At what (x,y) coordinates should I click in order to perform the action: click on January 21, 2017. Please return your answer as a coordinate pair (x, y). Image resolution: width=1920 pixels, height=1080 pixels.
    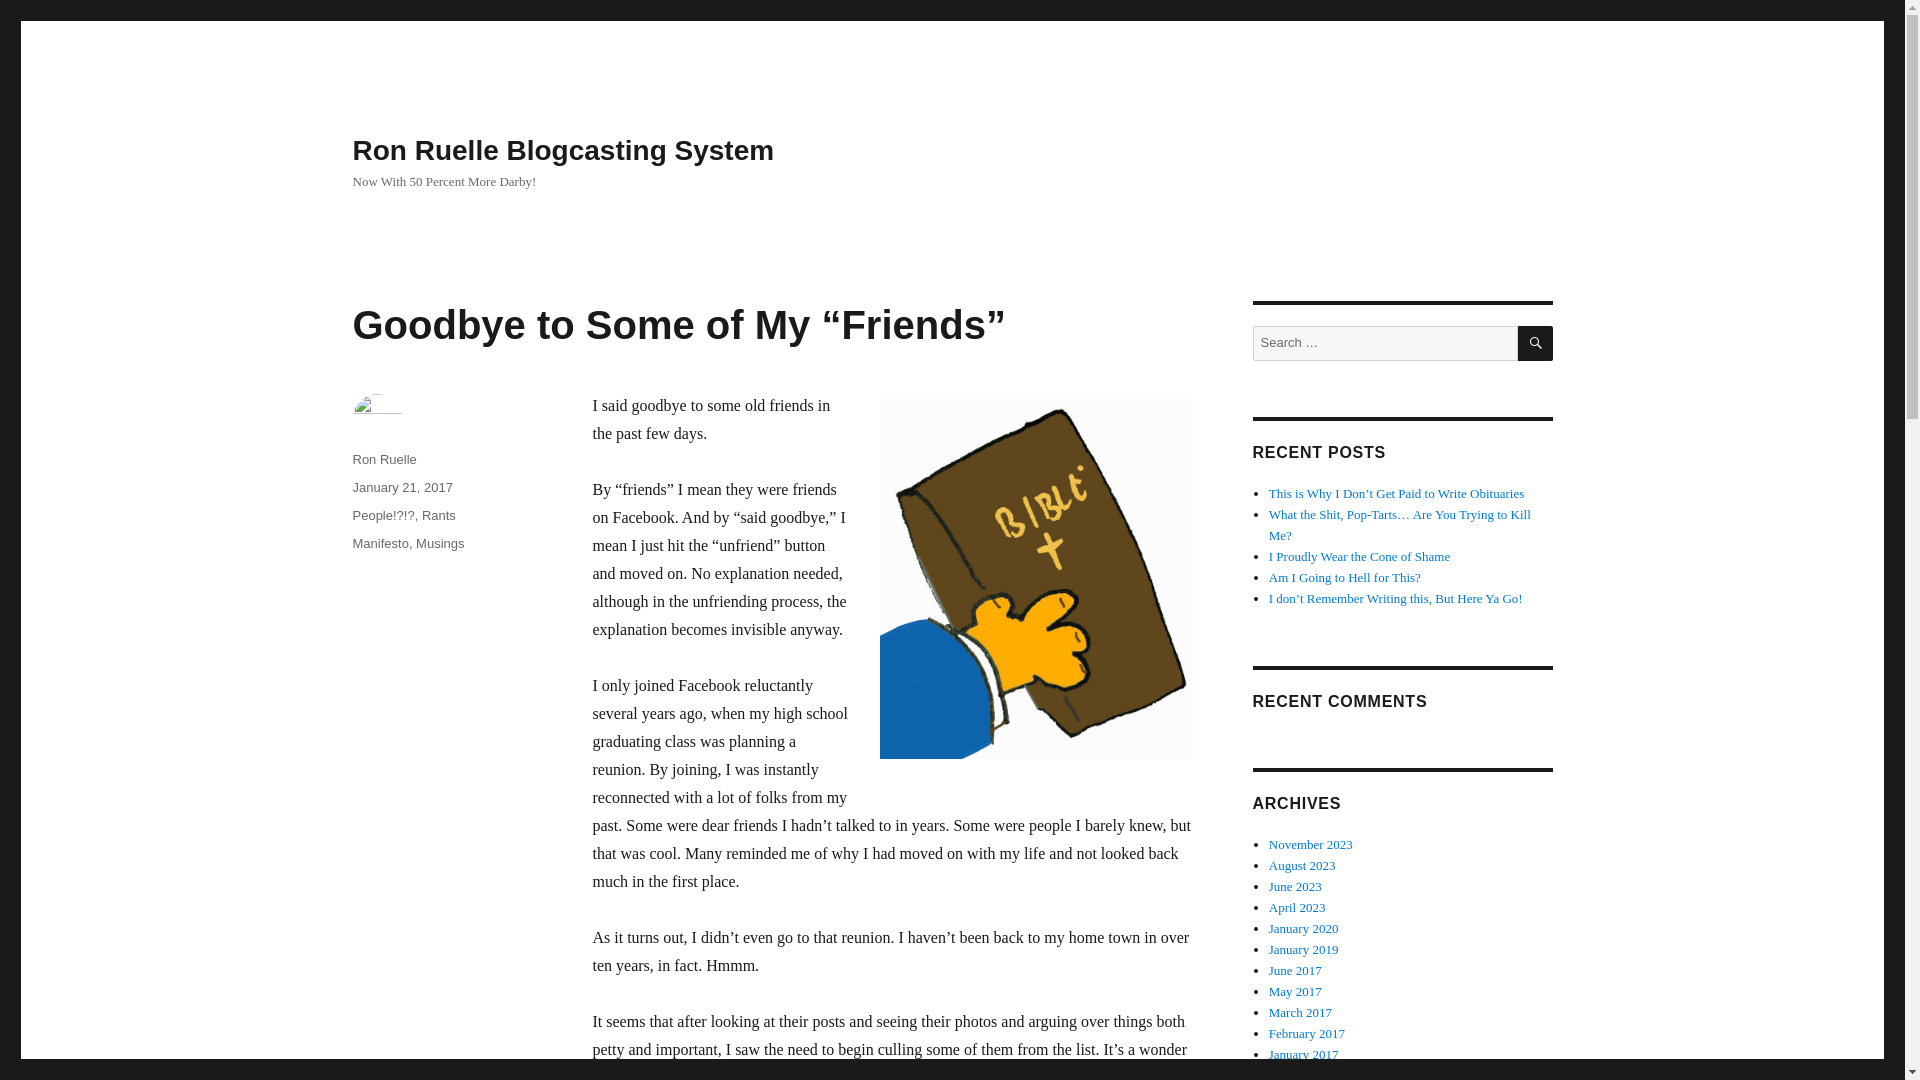
    Looking at the image, I should click on (401, 486).